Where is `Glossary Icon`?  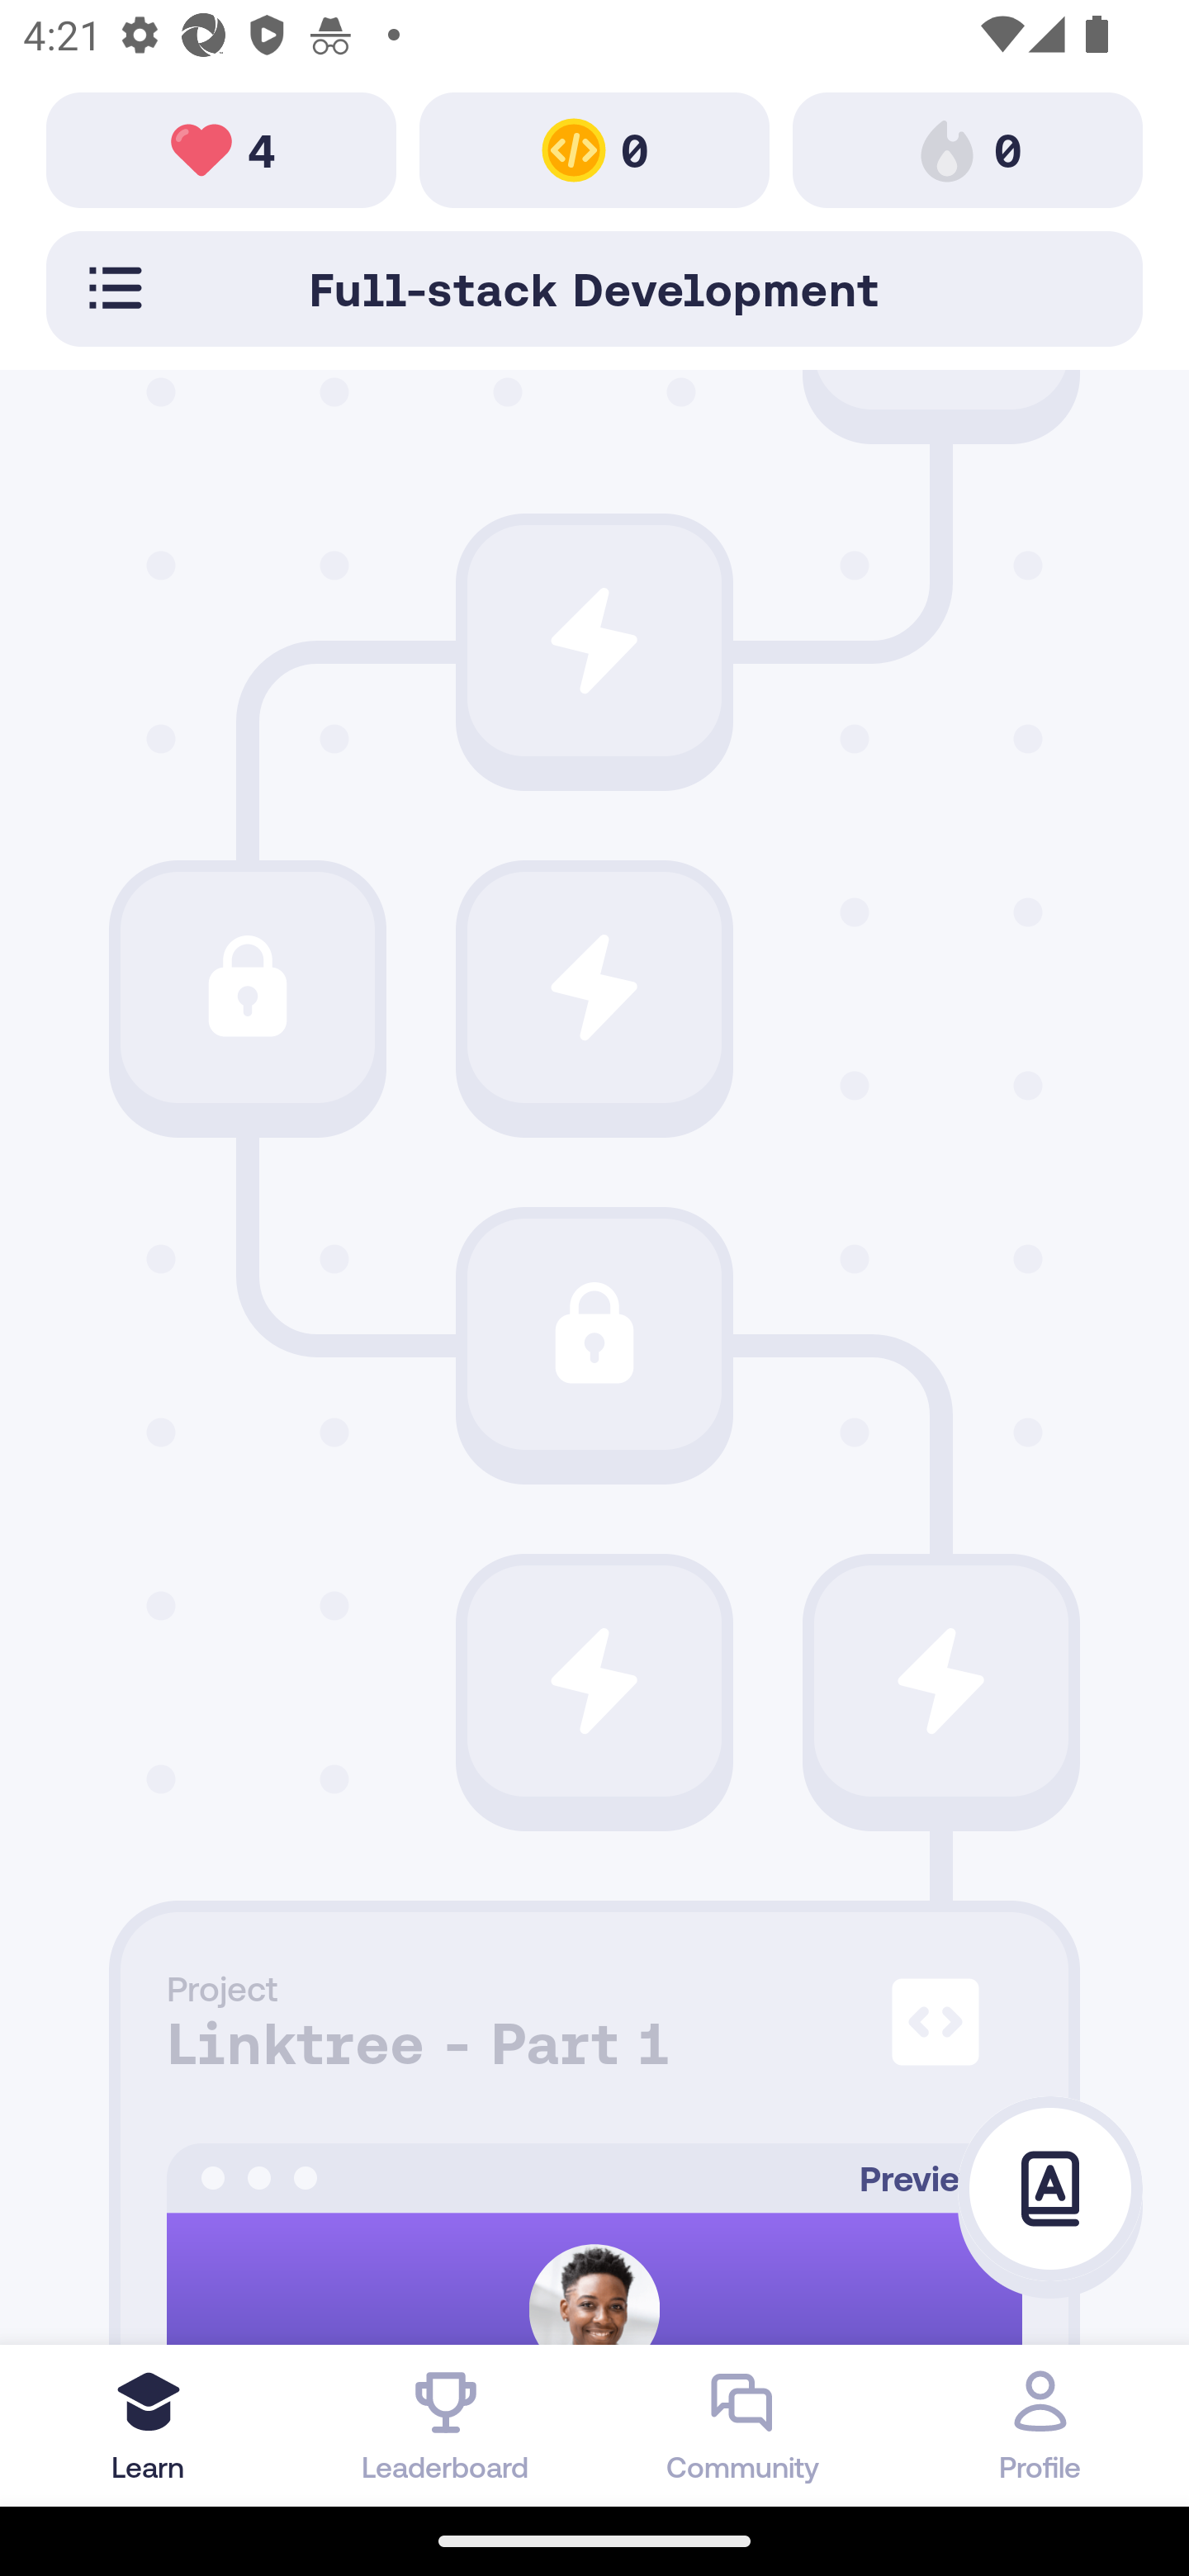 Glossary Icon is located at coordinates (1050, 2190).